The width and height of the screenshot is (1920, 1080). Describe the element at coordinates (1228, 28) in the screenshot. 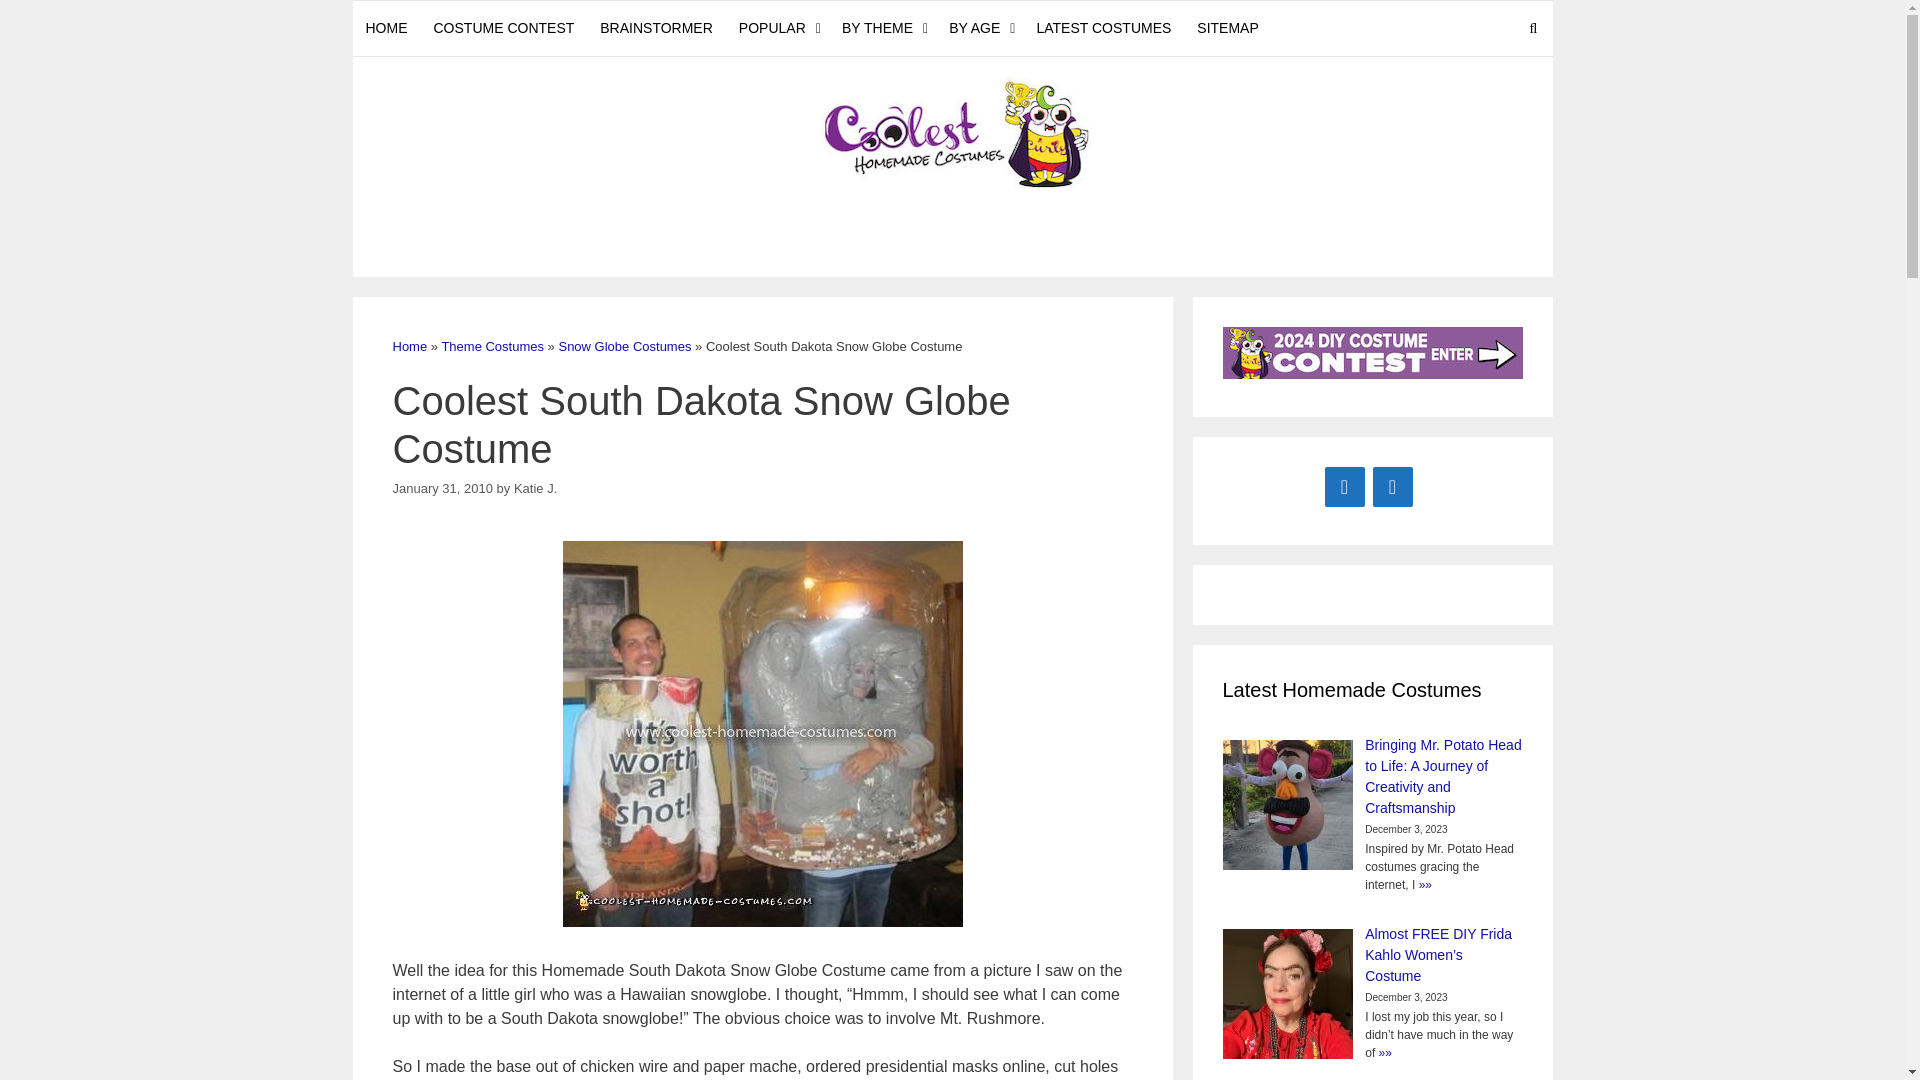

I see `SITEMAP` at that location.